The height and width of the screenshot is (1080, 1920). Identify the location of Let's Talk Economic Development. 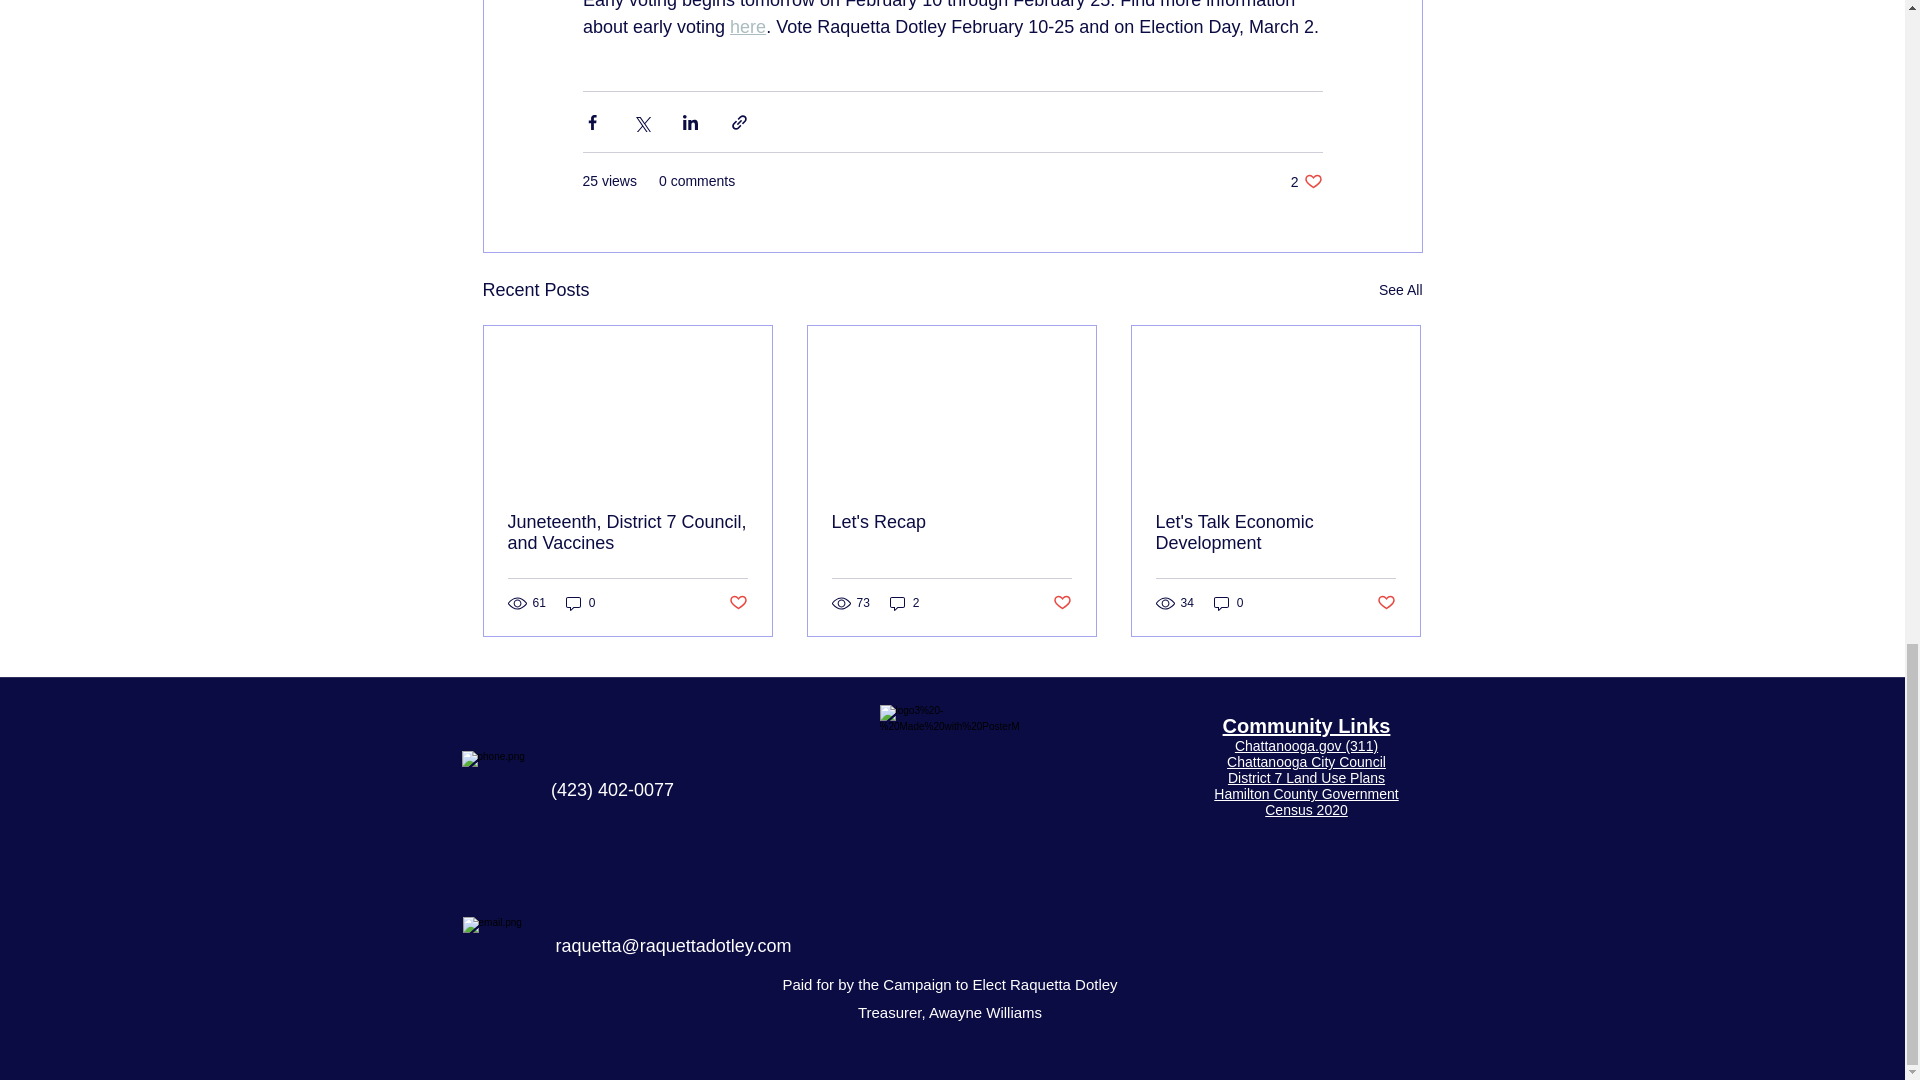
(1275, 532).